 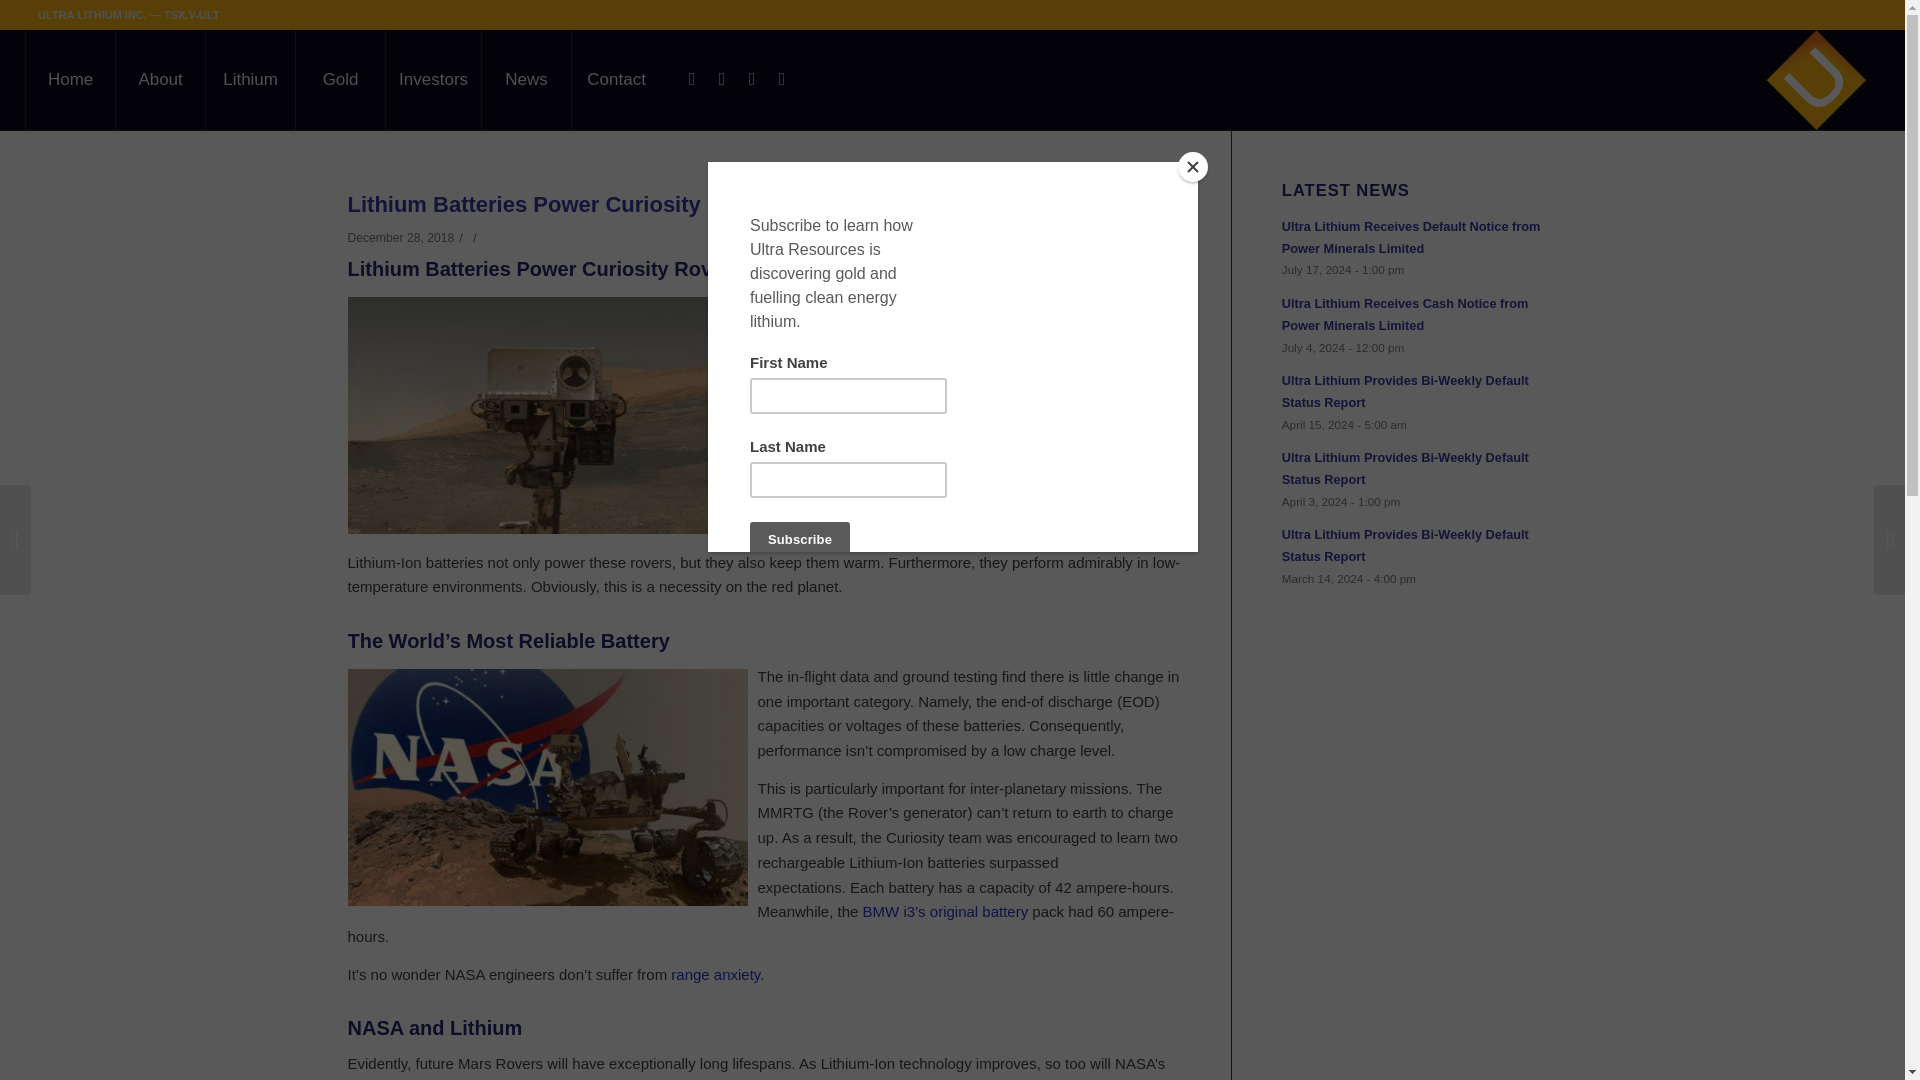 I want to click on Youtube, so click(x=781, y=78).